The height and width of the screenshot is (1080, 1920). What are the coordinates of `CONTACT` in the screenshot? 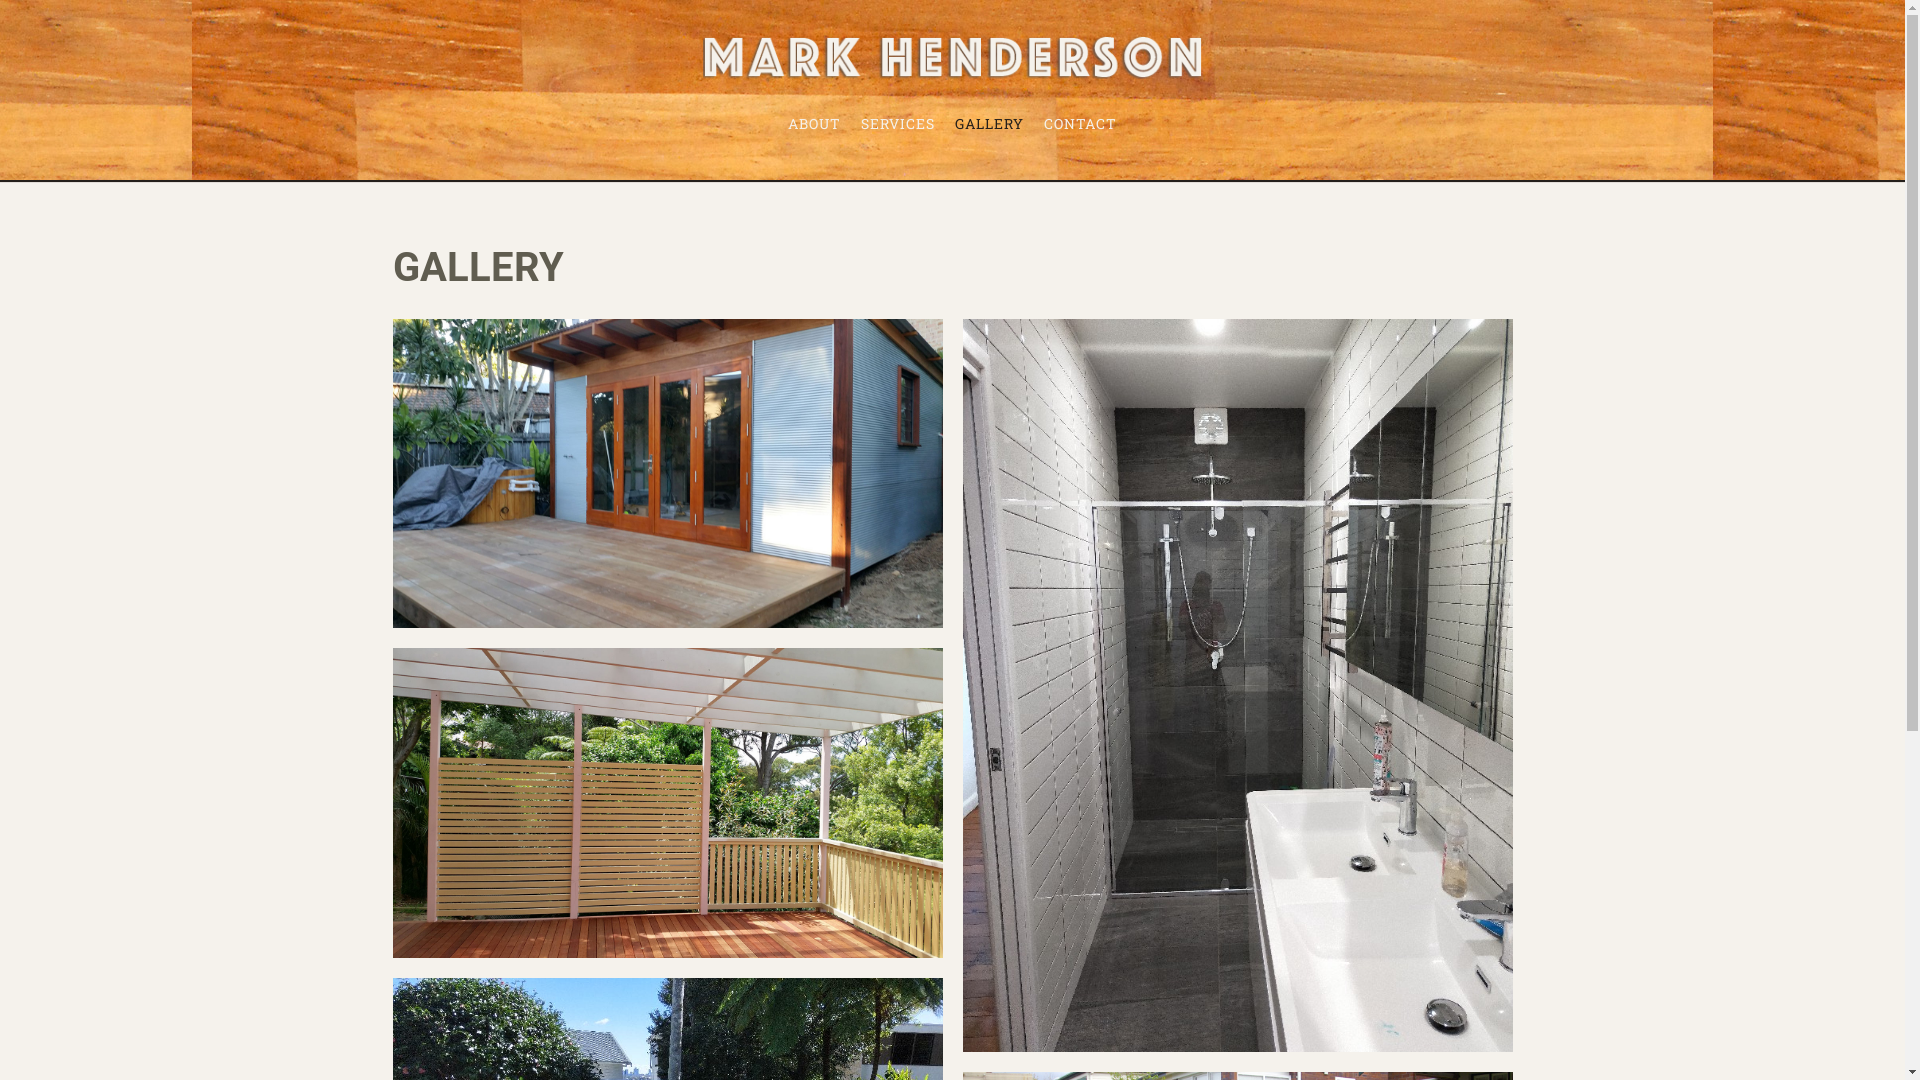 It's located at (1080, 124).